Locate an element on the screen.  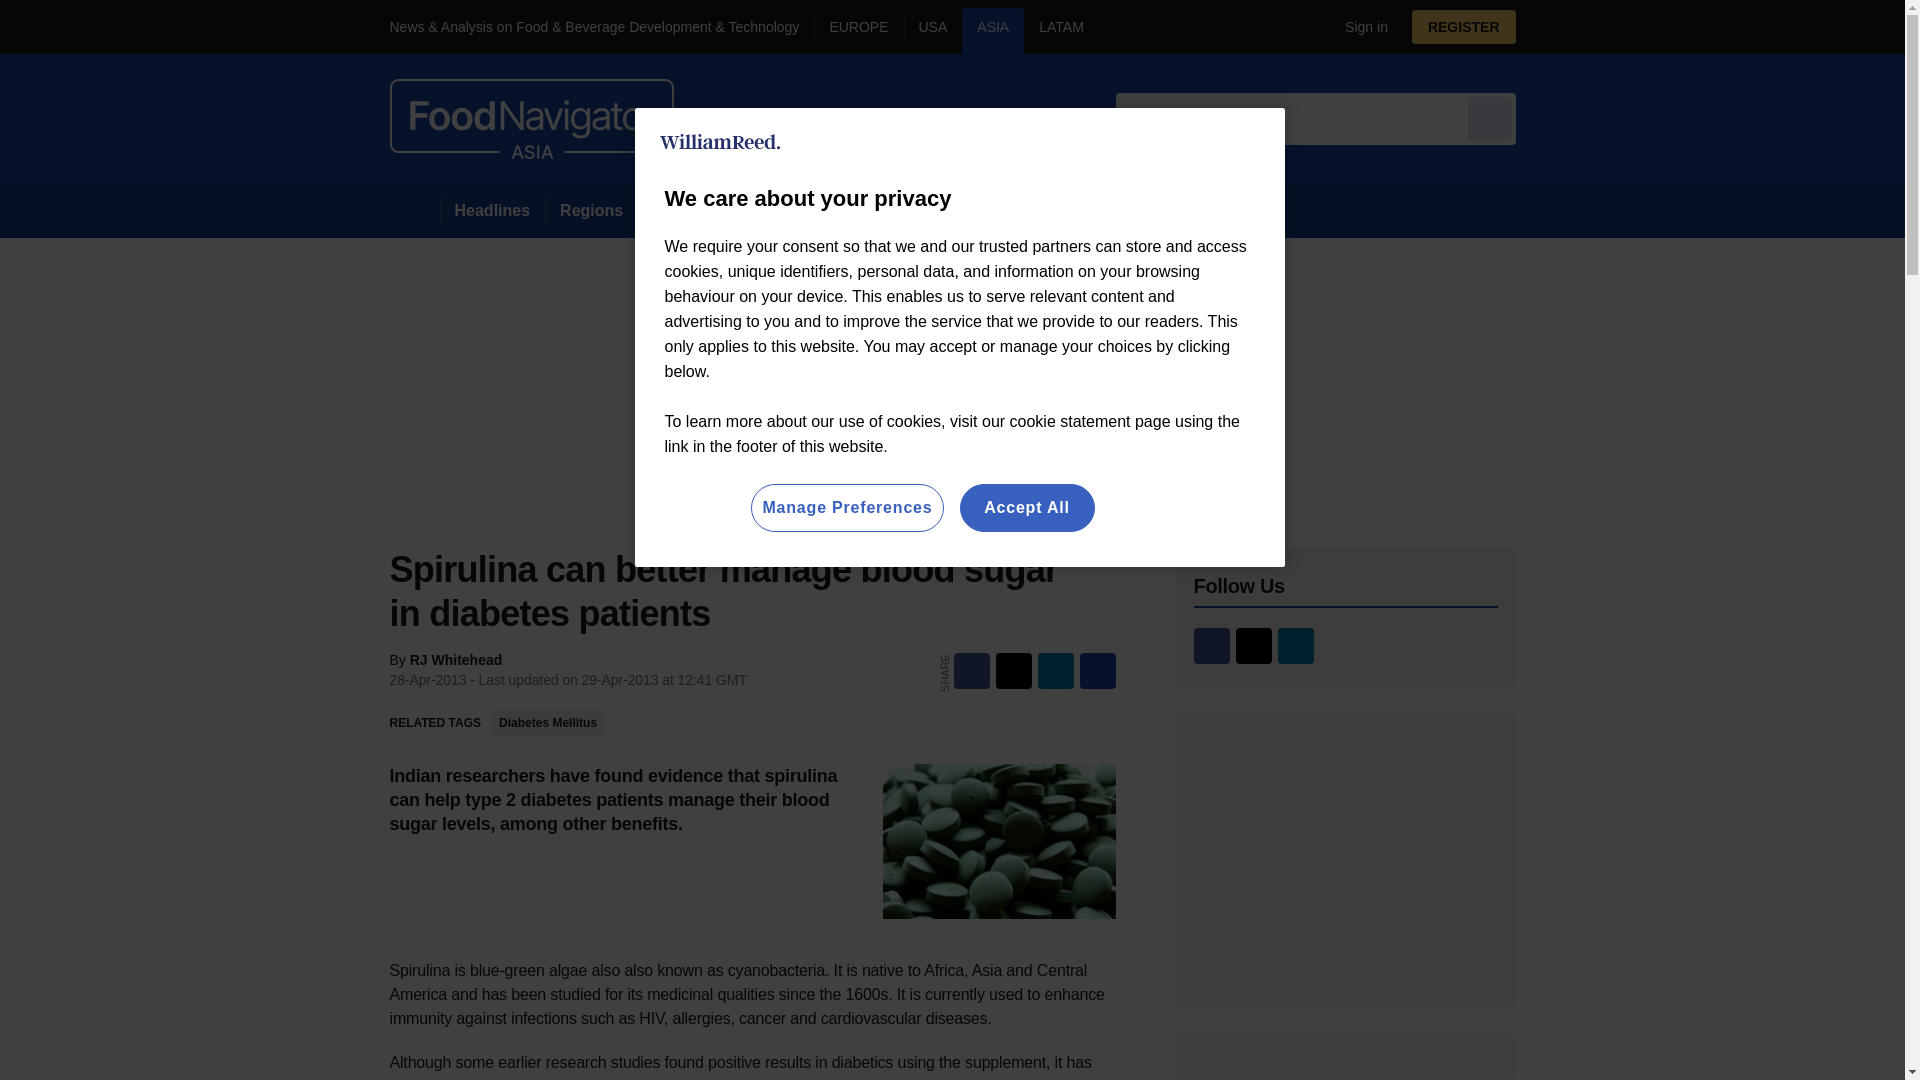
EUROPE is located at coordinates (858, 30).